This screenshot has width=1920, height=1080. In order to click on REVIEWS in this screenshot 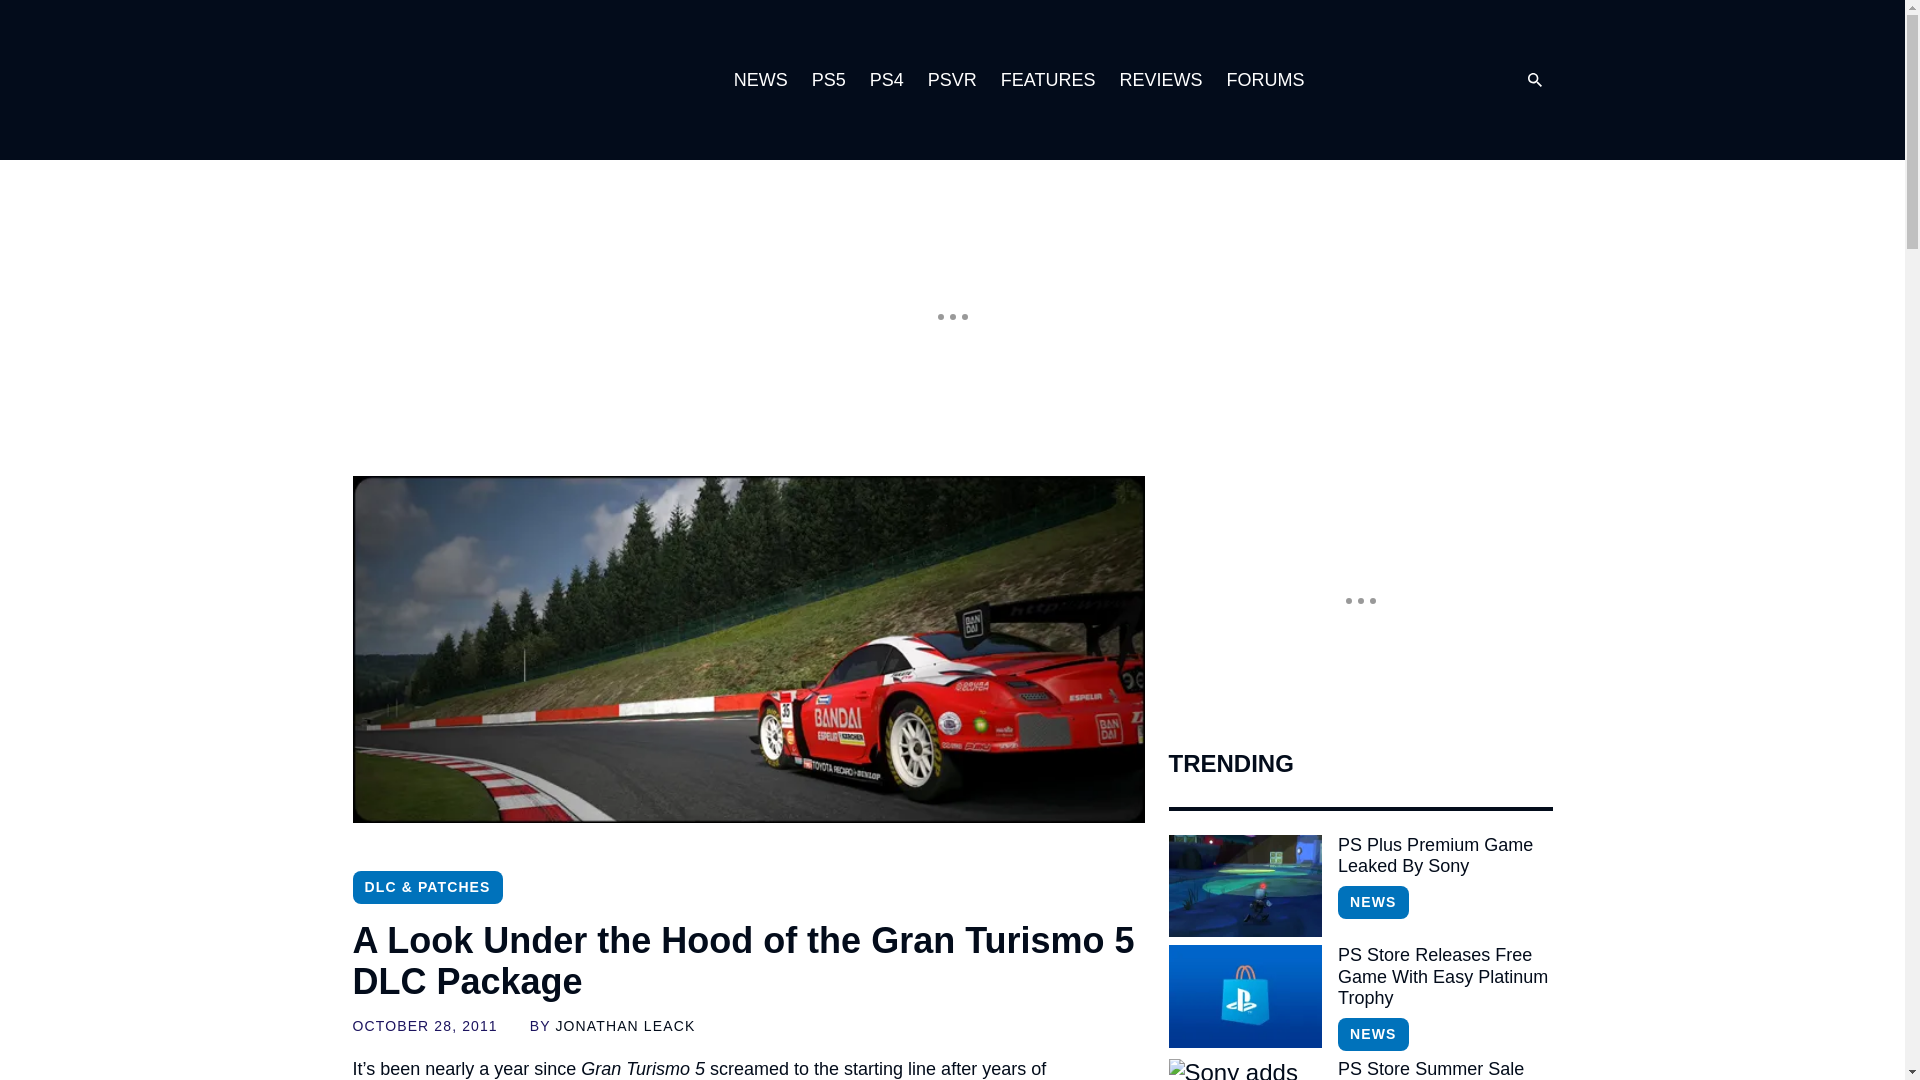, I will do `click(1160, 80)`.